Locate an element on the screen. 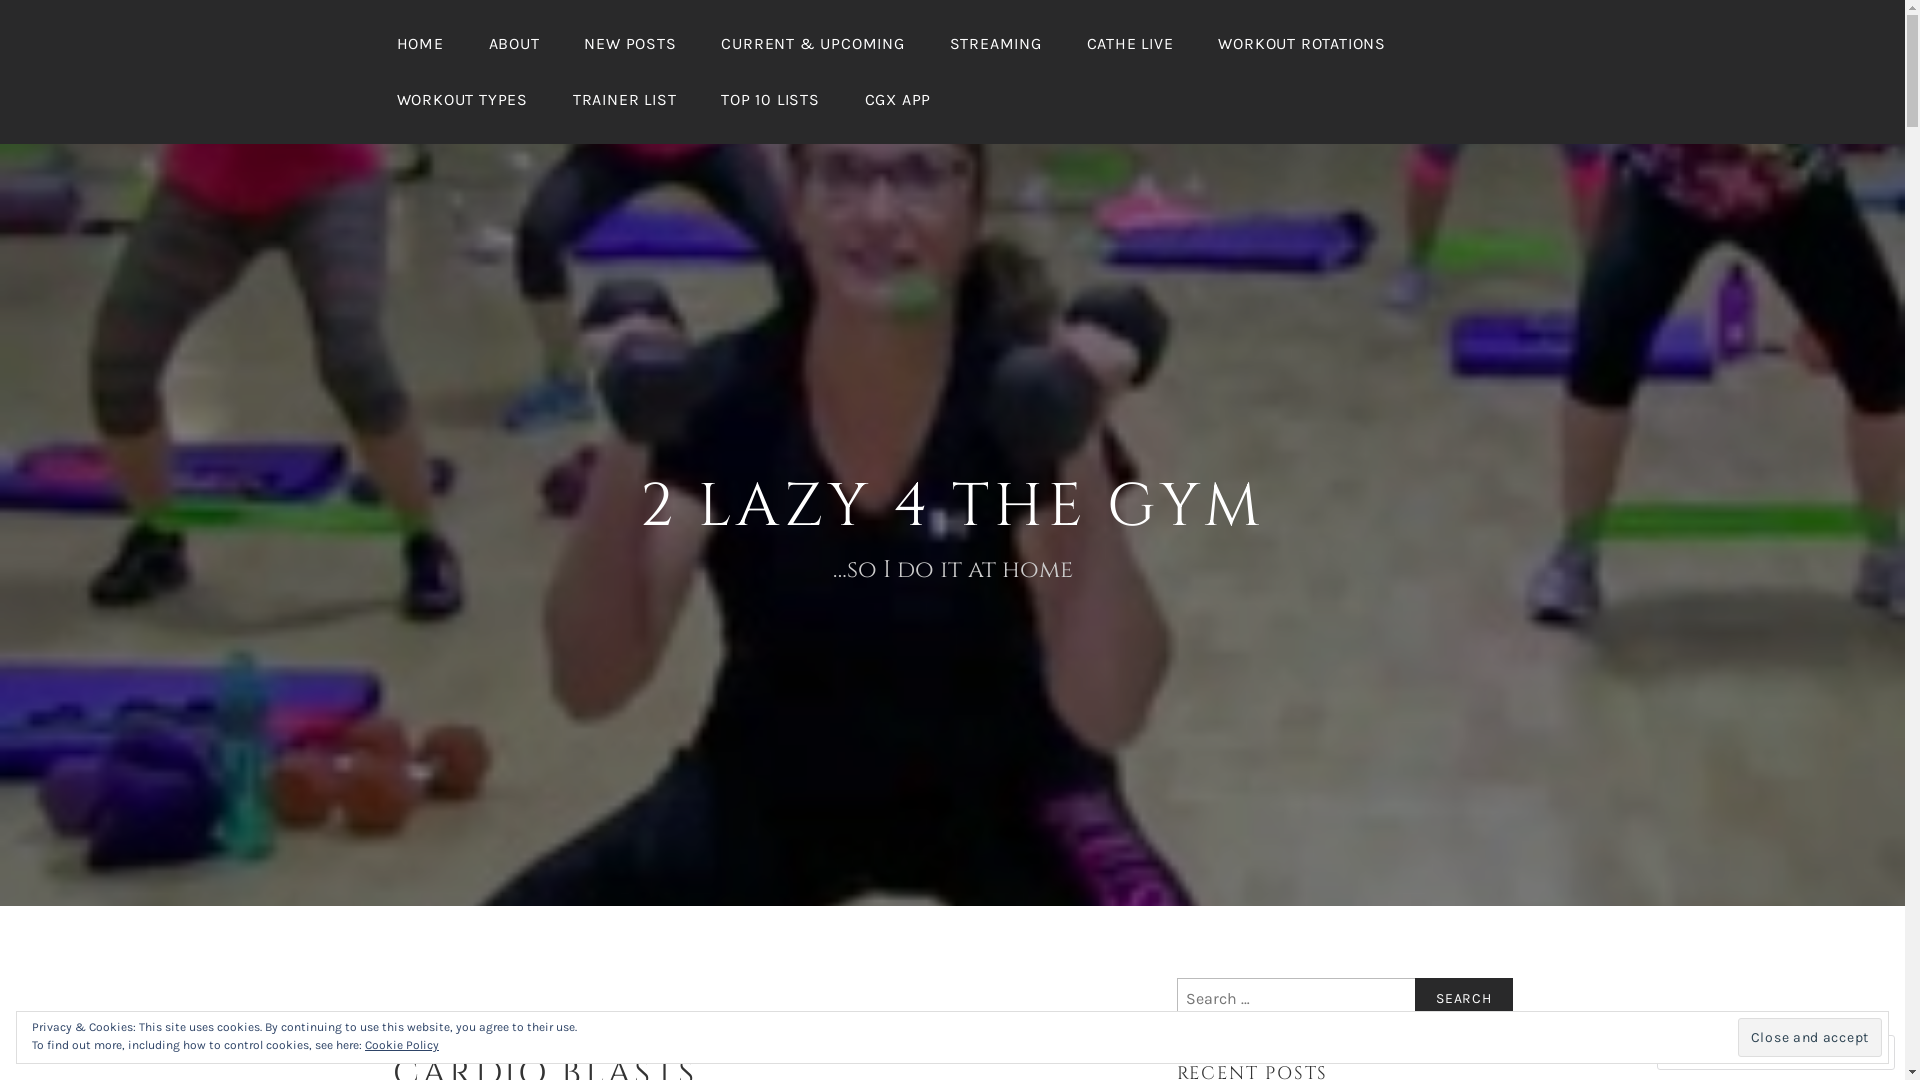  ABOUT is located at coordinates (514, 44).